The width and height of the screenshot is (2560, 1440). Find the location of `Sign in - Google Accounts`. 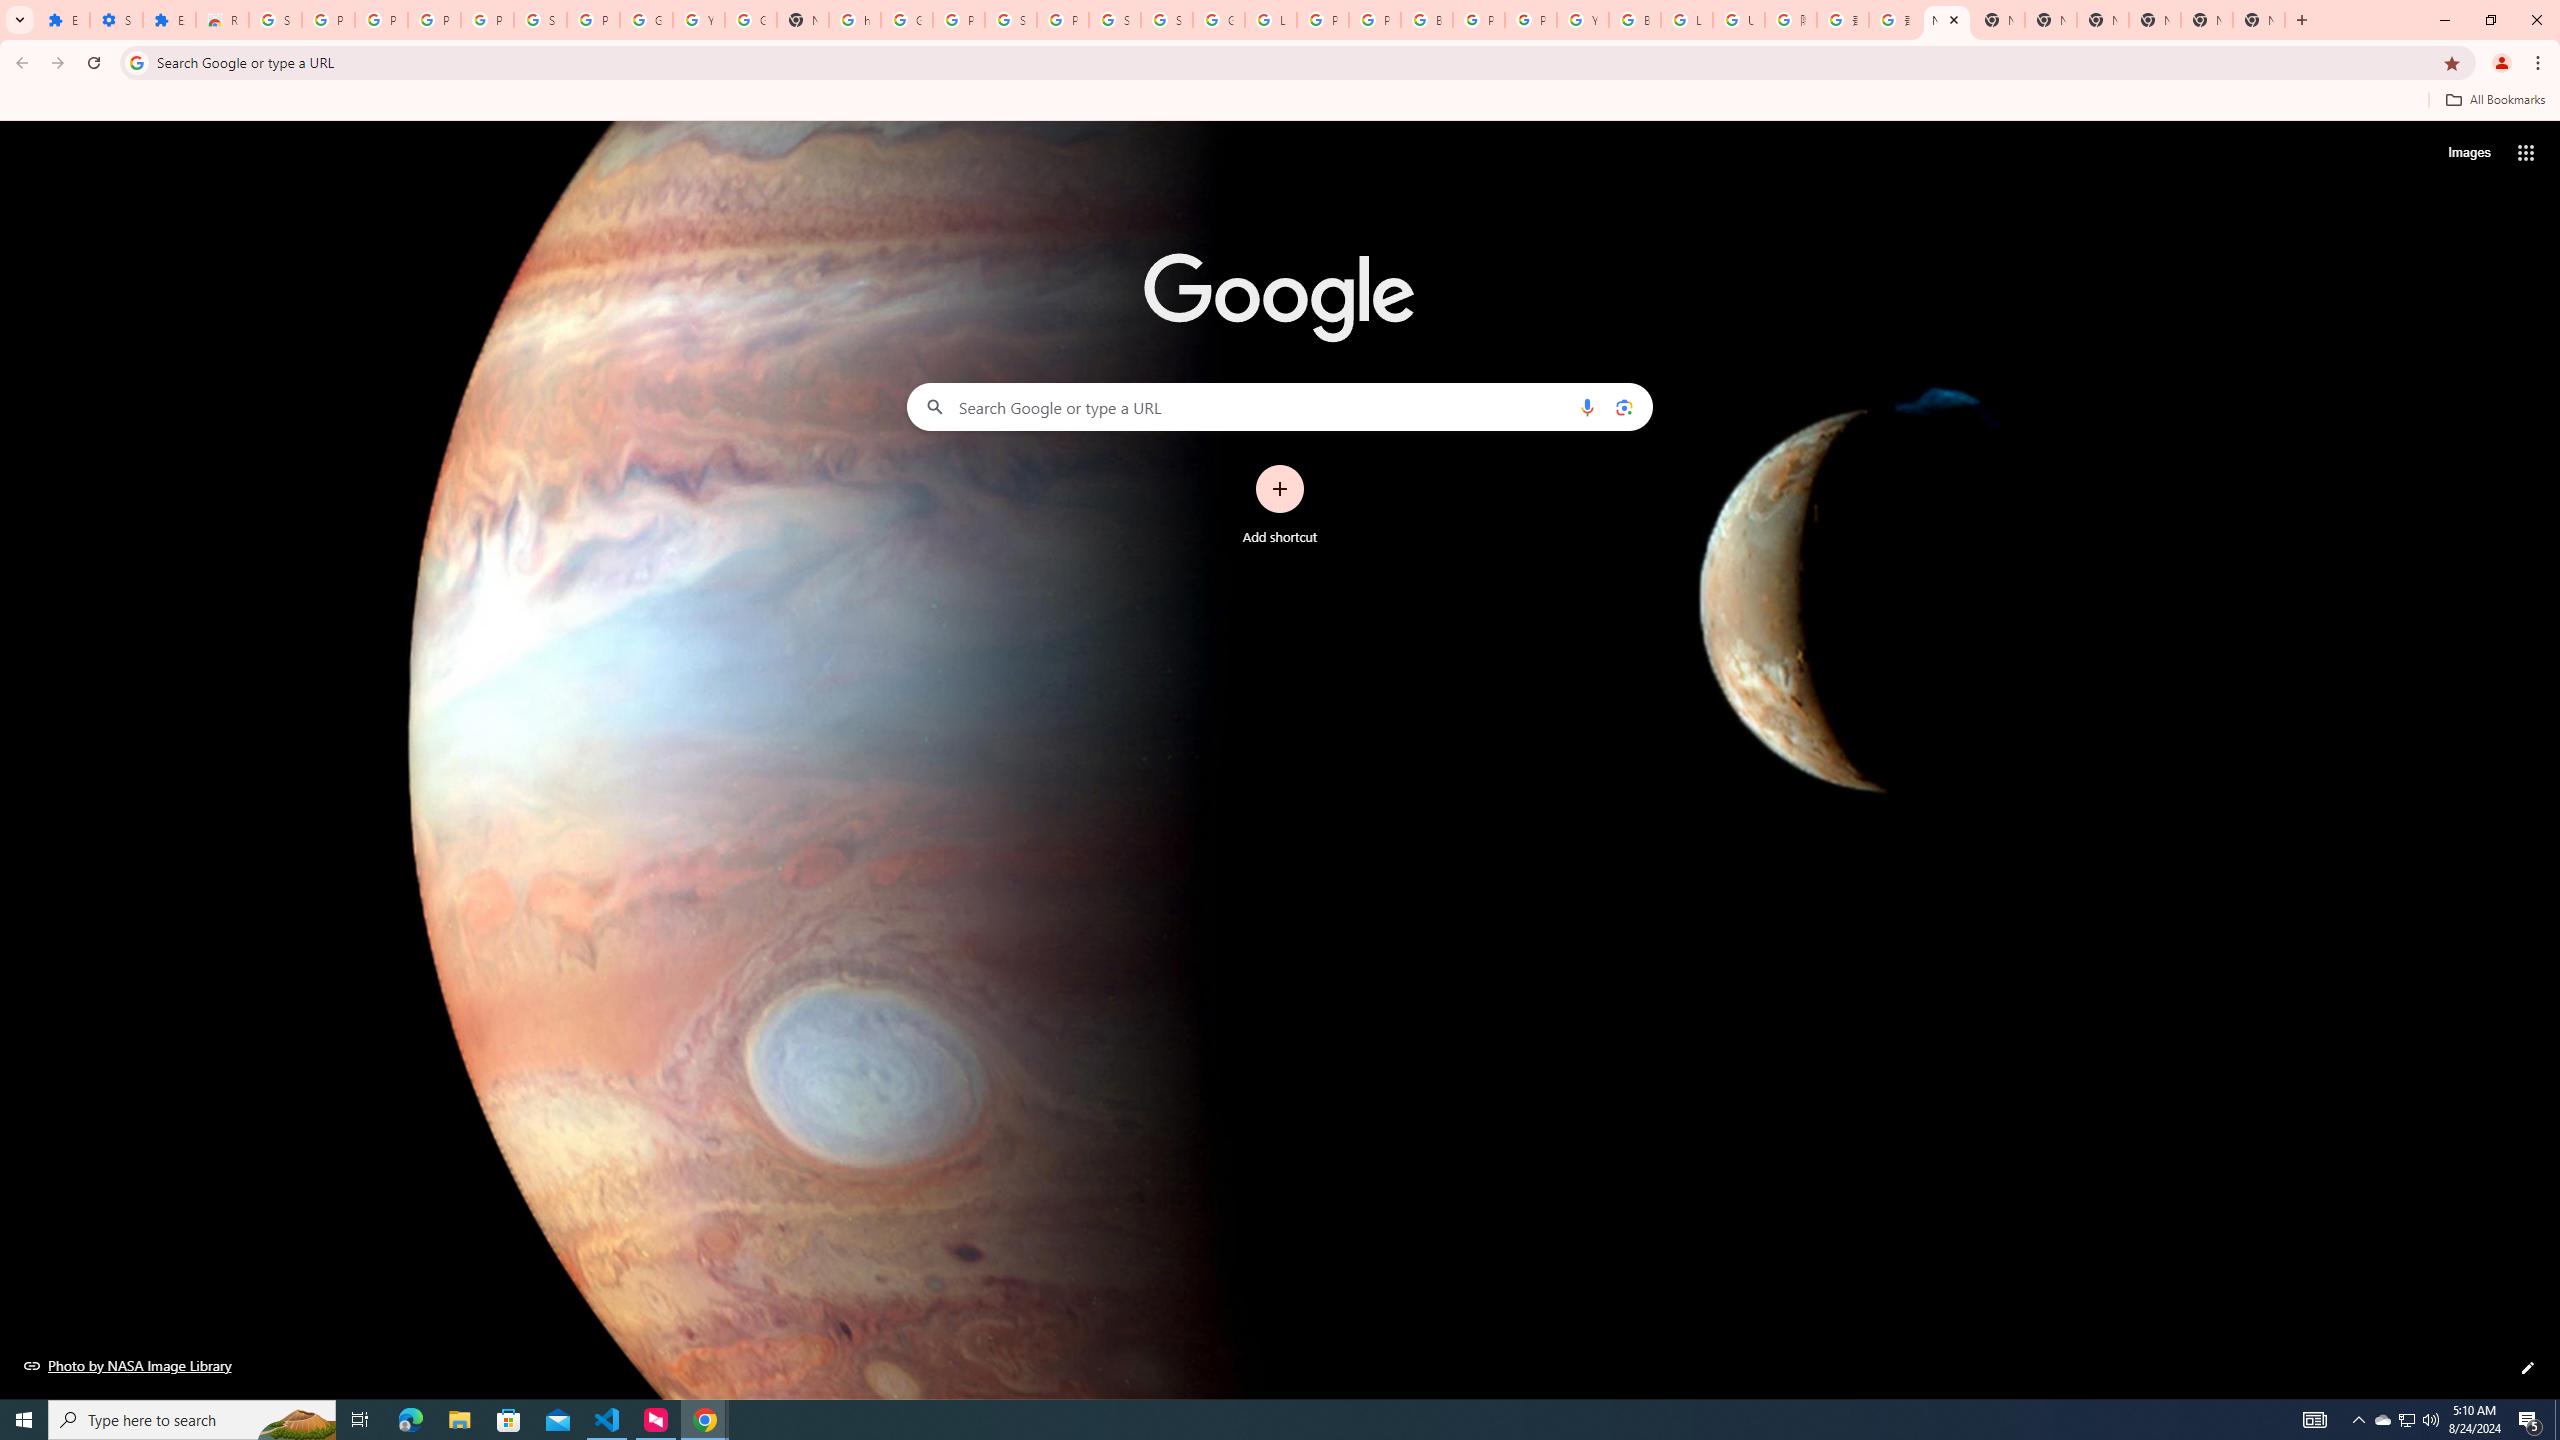

Sign in - Google Accounts is located at coordinates (274, 20).